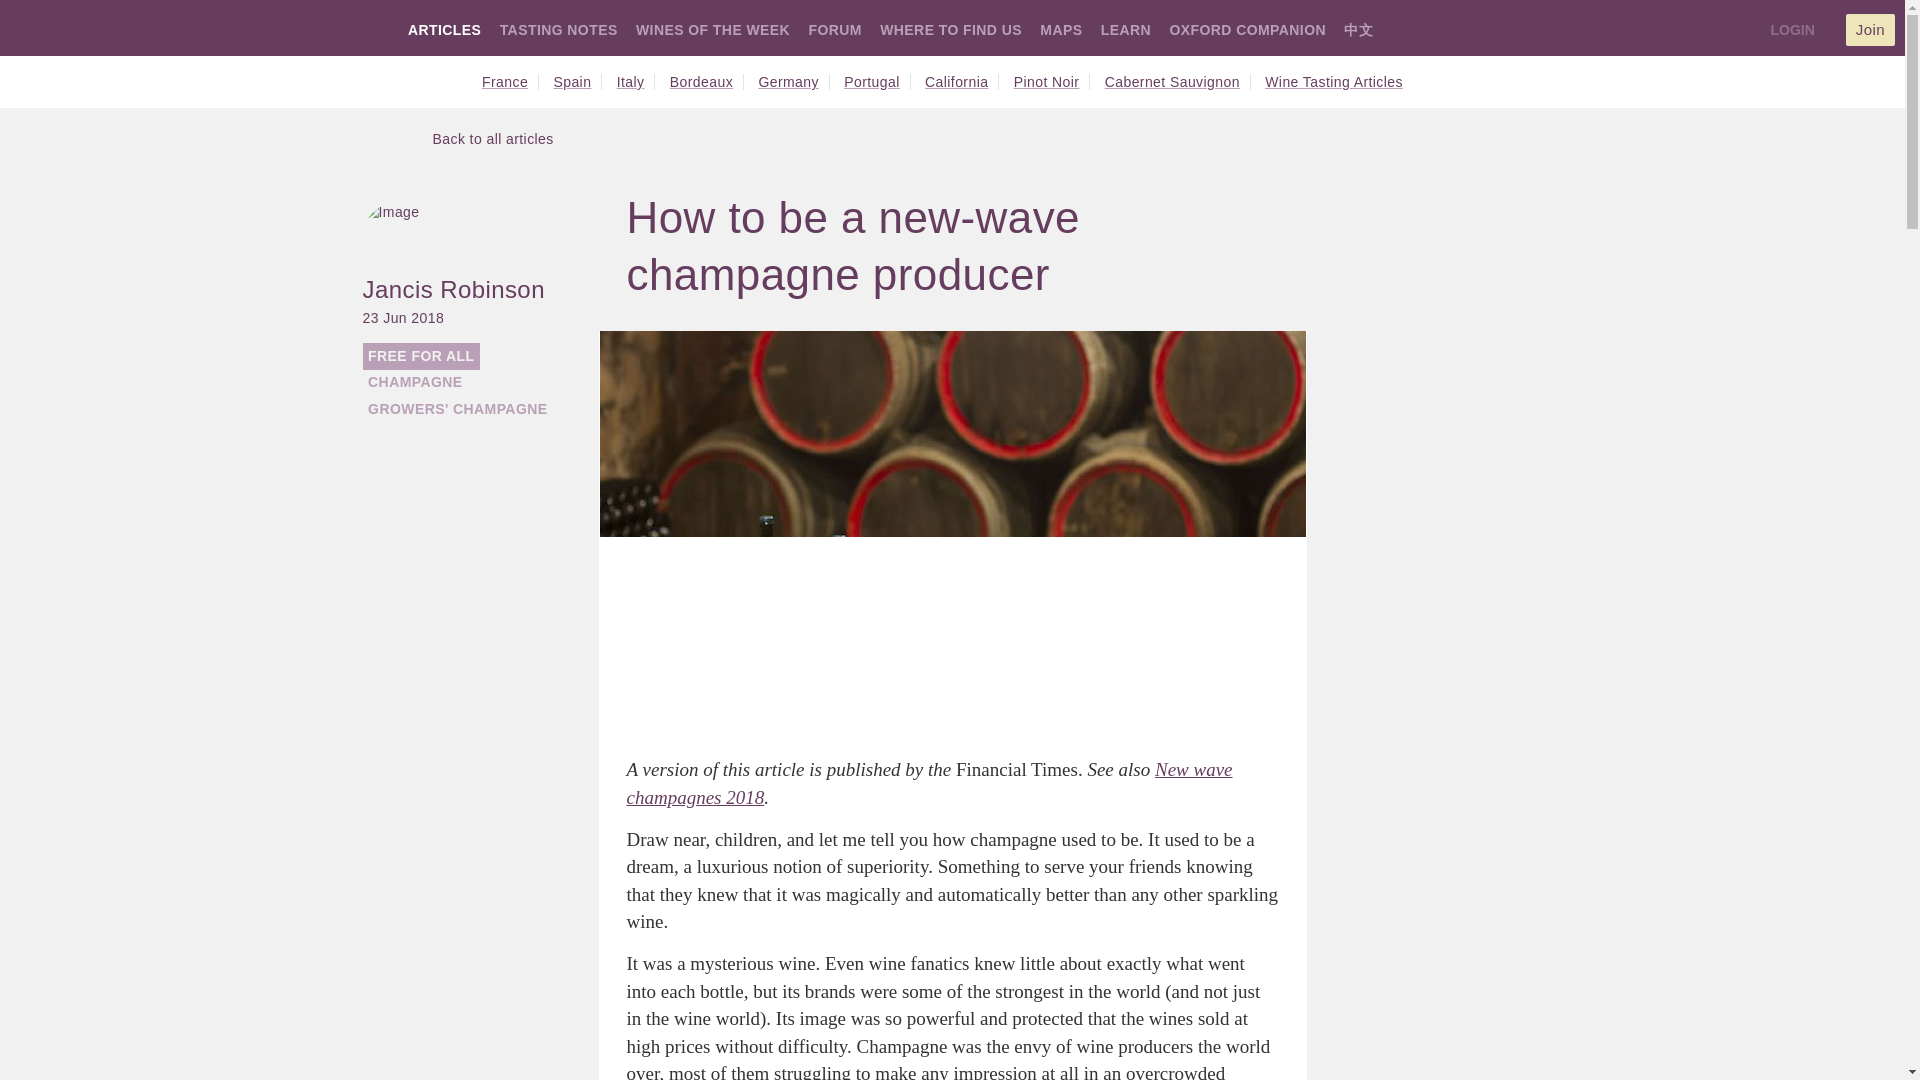 The width and height of the screenshot is (1920, 1080). I want to click on Spanish Wine Articles, so click(577, 82).